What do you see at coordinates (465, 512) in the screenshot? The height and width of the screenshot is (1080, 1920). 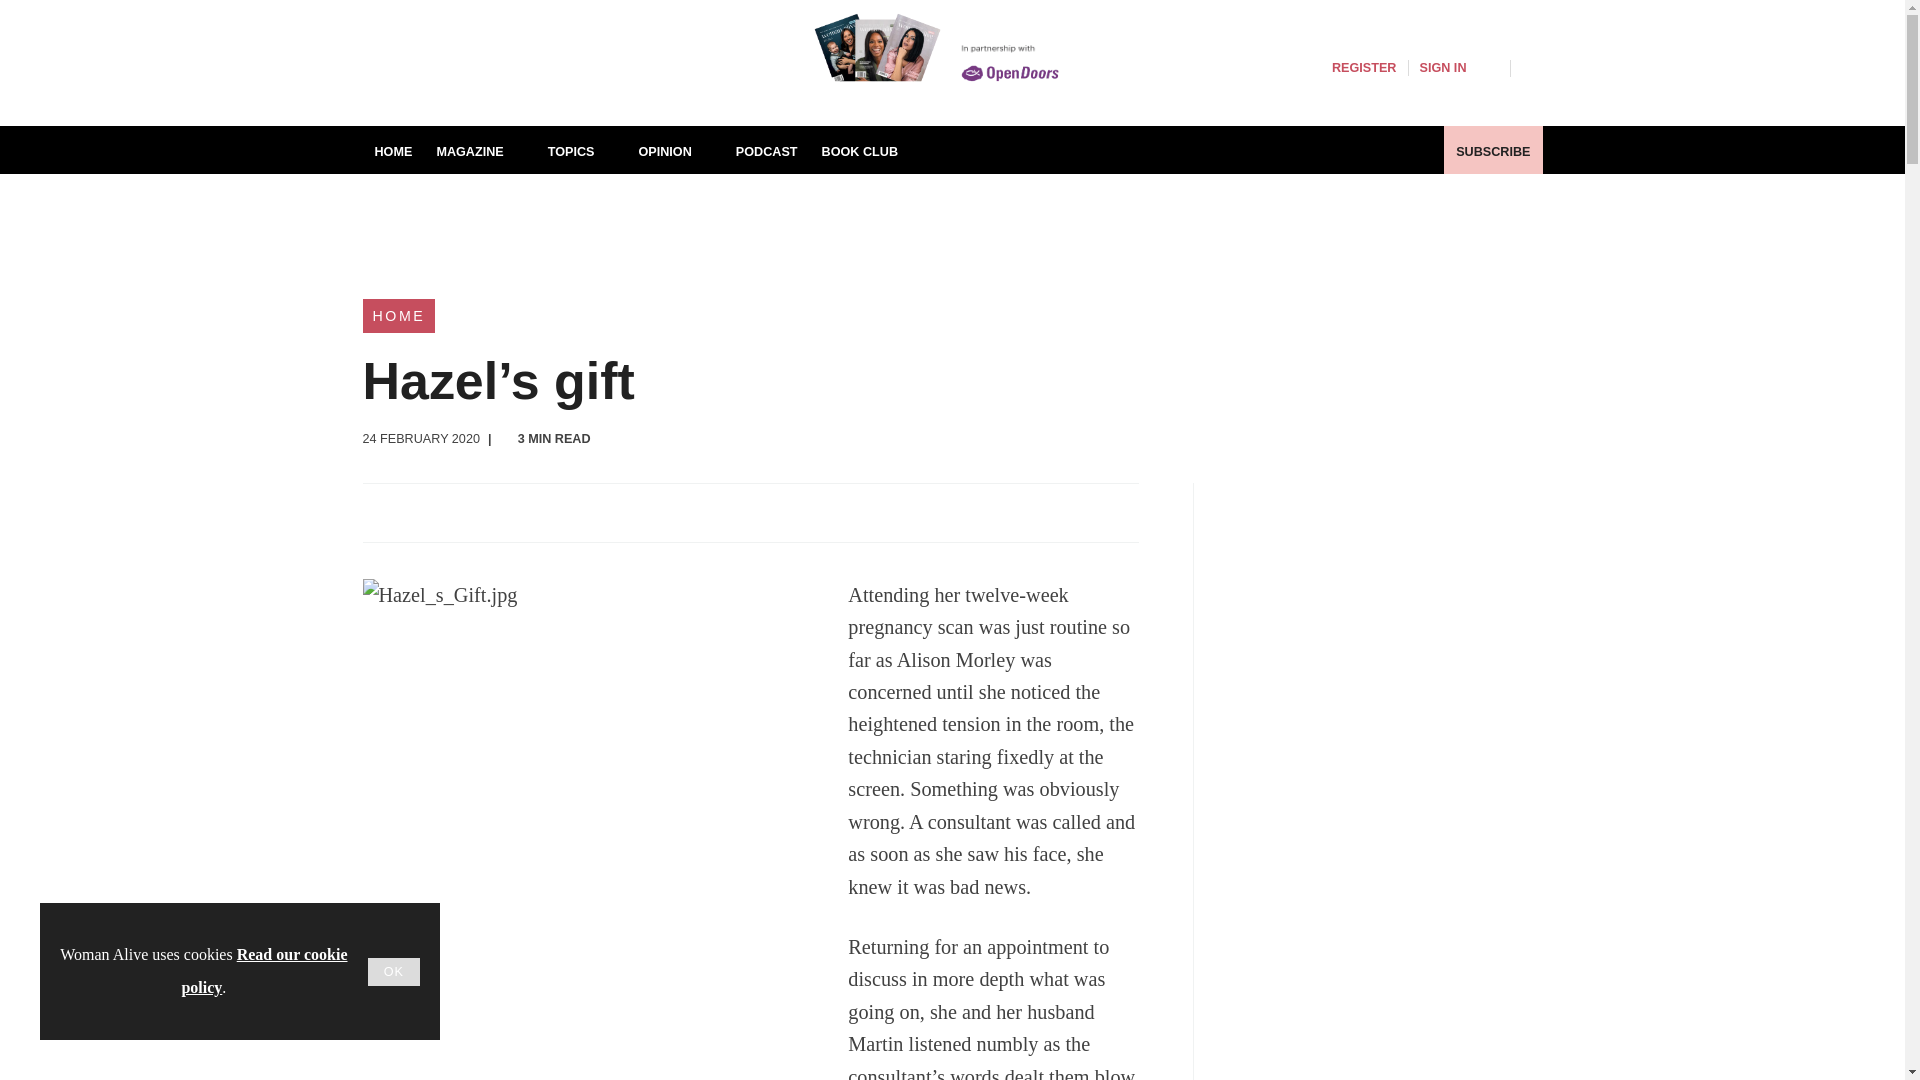 I see `Share this on Linked in` at bounding box center [465, 512].